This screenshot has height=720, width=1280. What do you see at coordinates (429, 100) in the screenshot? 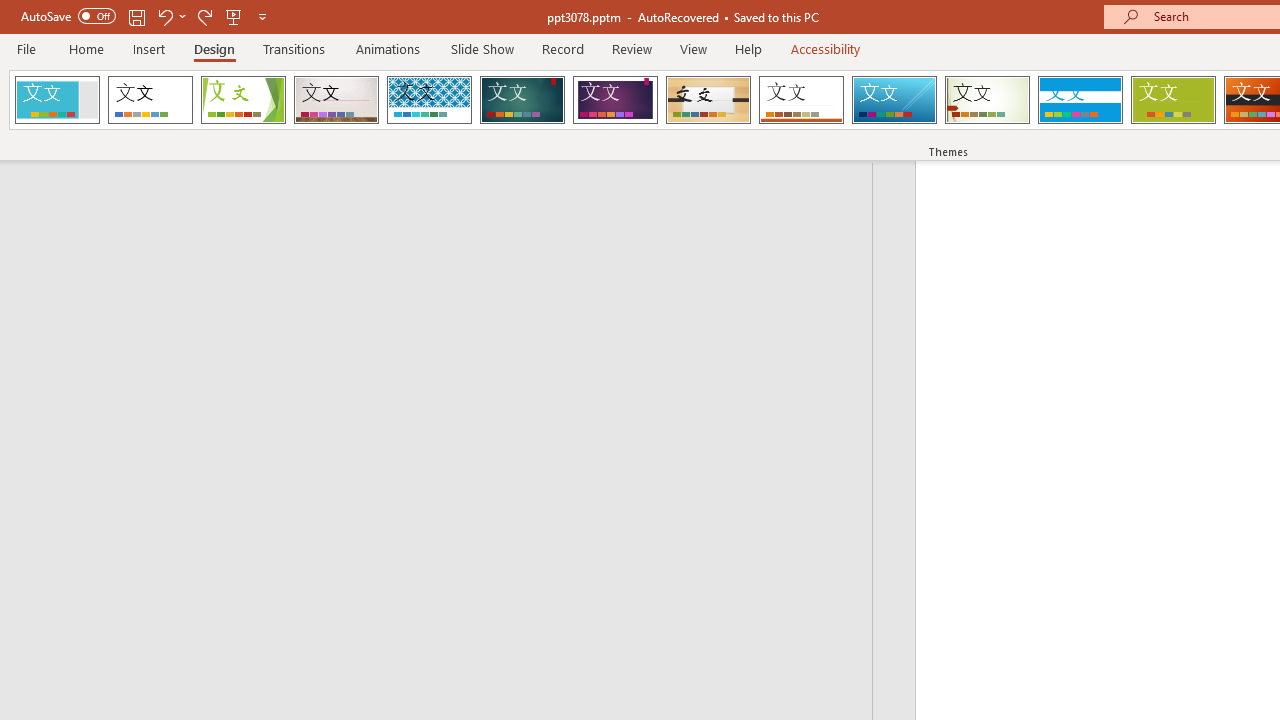
I see `Integral` at bounding box center [429, 100].